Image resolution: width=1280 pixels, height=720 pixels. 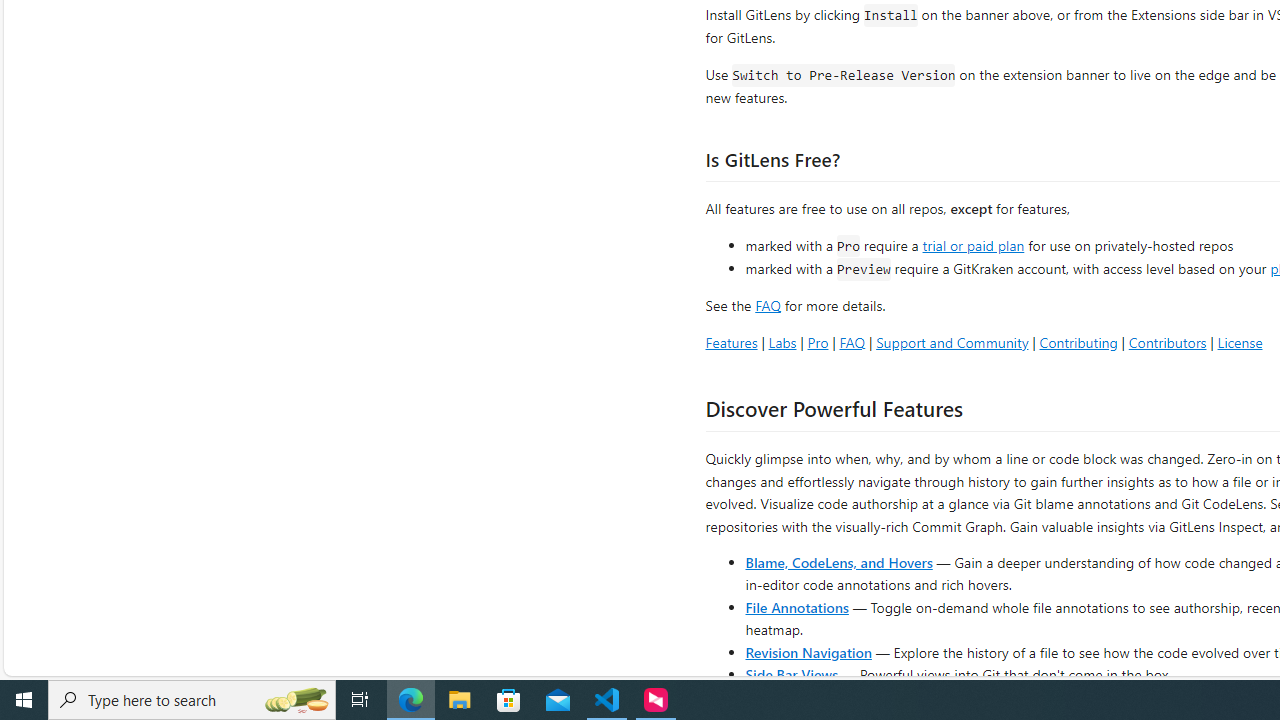 I want to click on Revision Navigation, so click(x=808, y=652).